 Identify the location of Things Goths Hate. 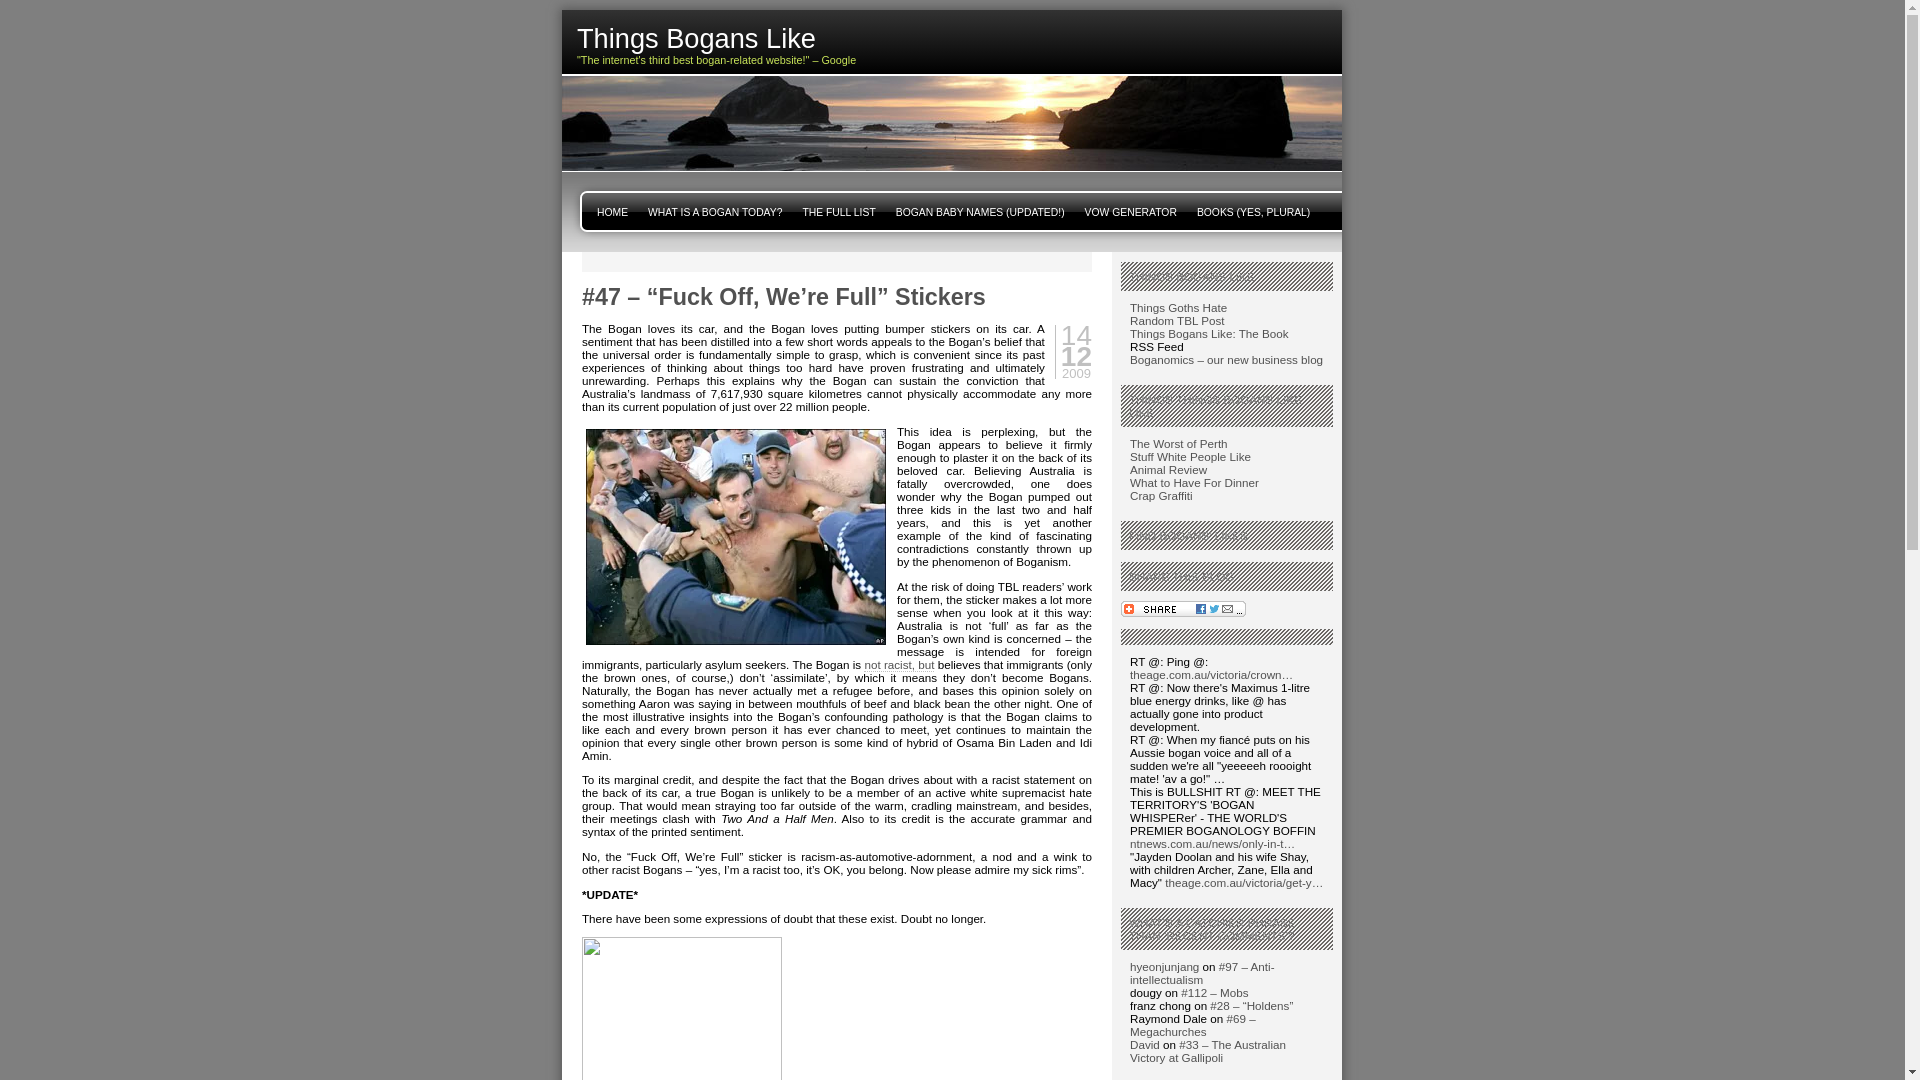
(1178, 308).